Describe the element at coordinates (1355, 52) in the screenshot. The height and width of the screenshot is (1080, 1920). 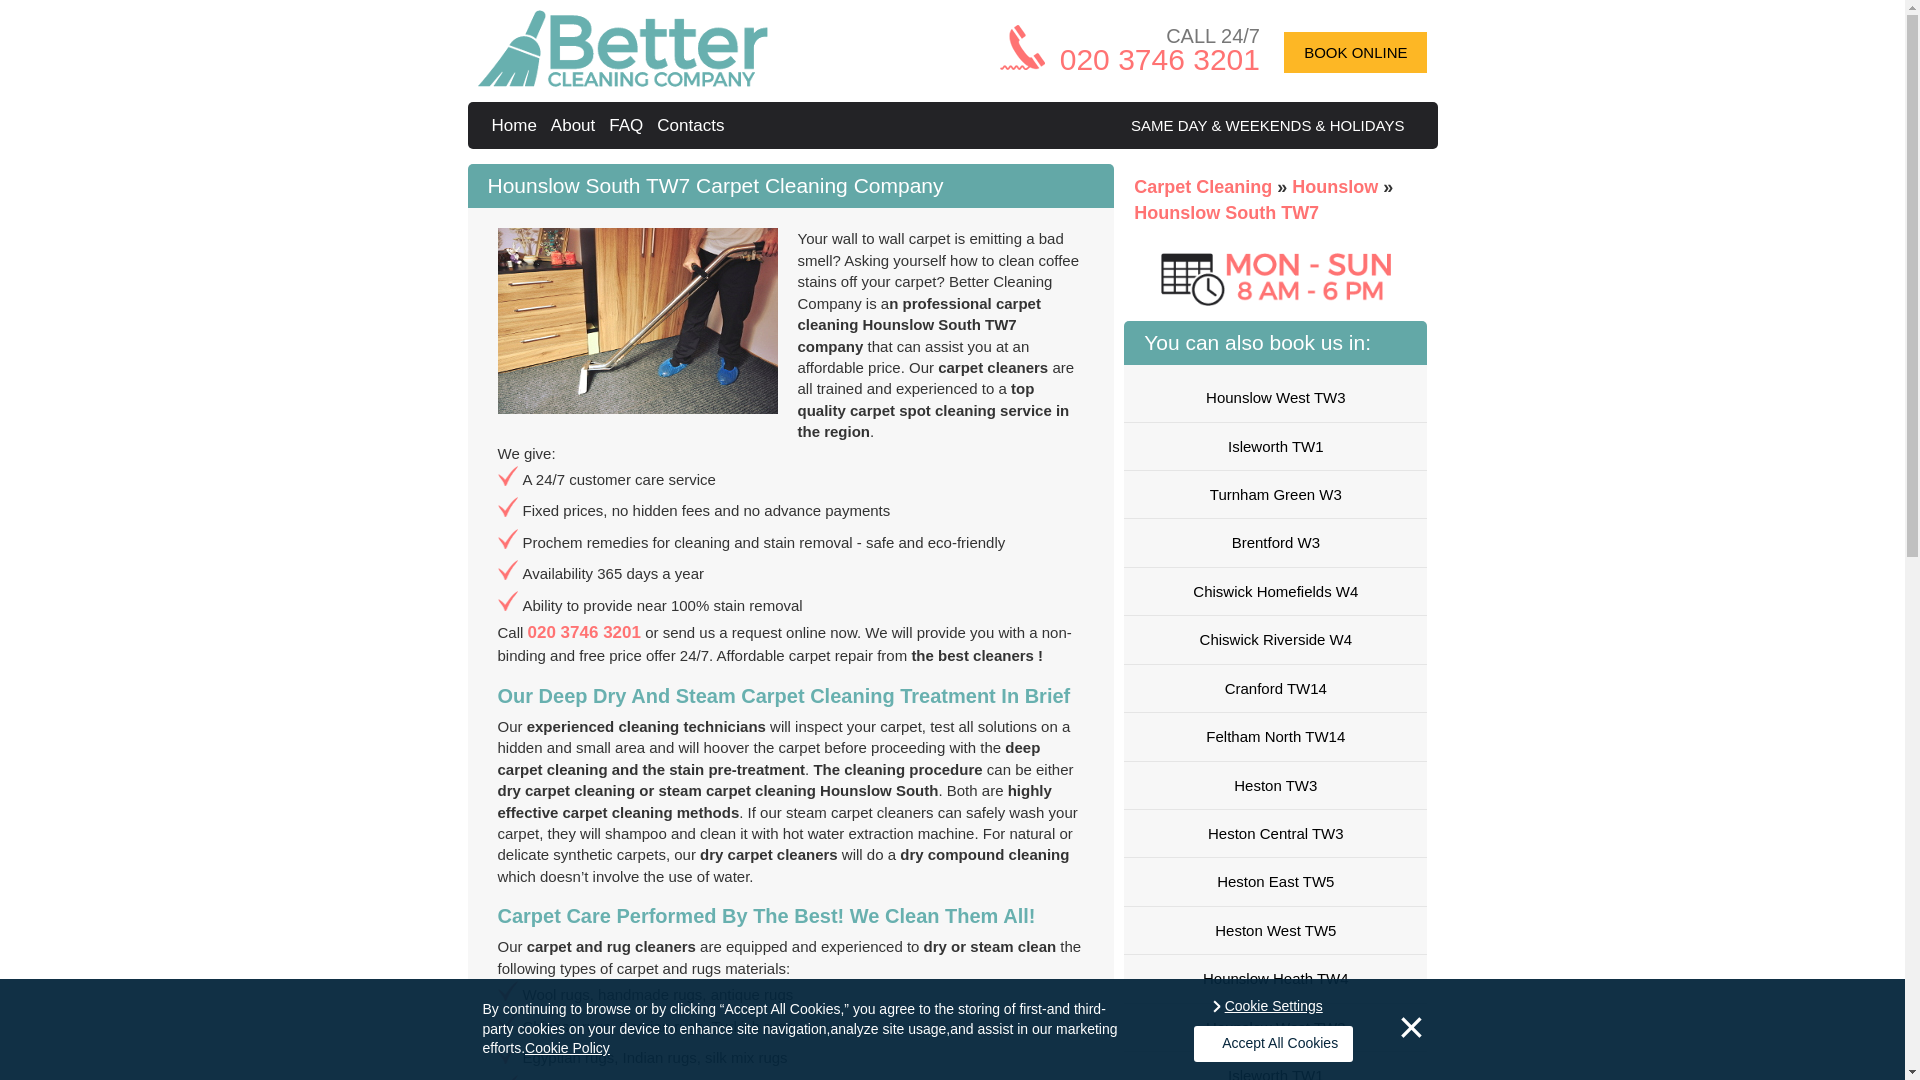
I see `BOOK ONLINE` at that location.